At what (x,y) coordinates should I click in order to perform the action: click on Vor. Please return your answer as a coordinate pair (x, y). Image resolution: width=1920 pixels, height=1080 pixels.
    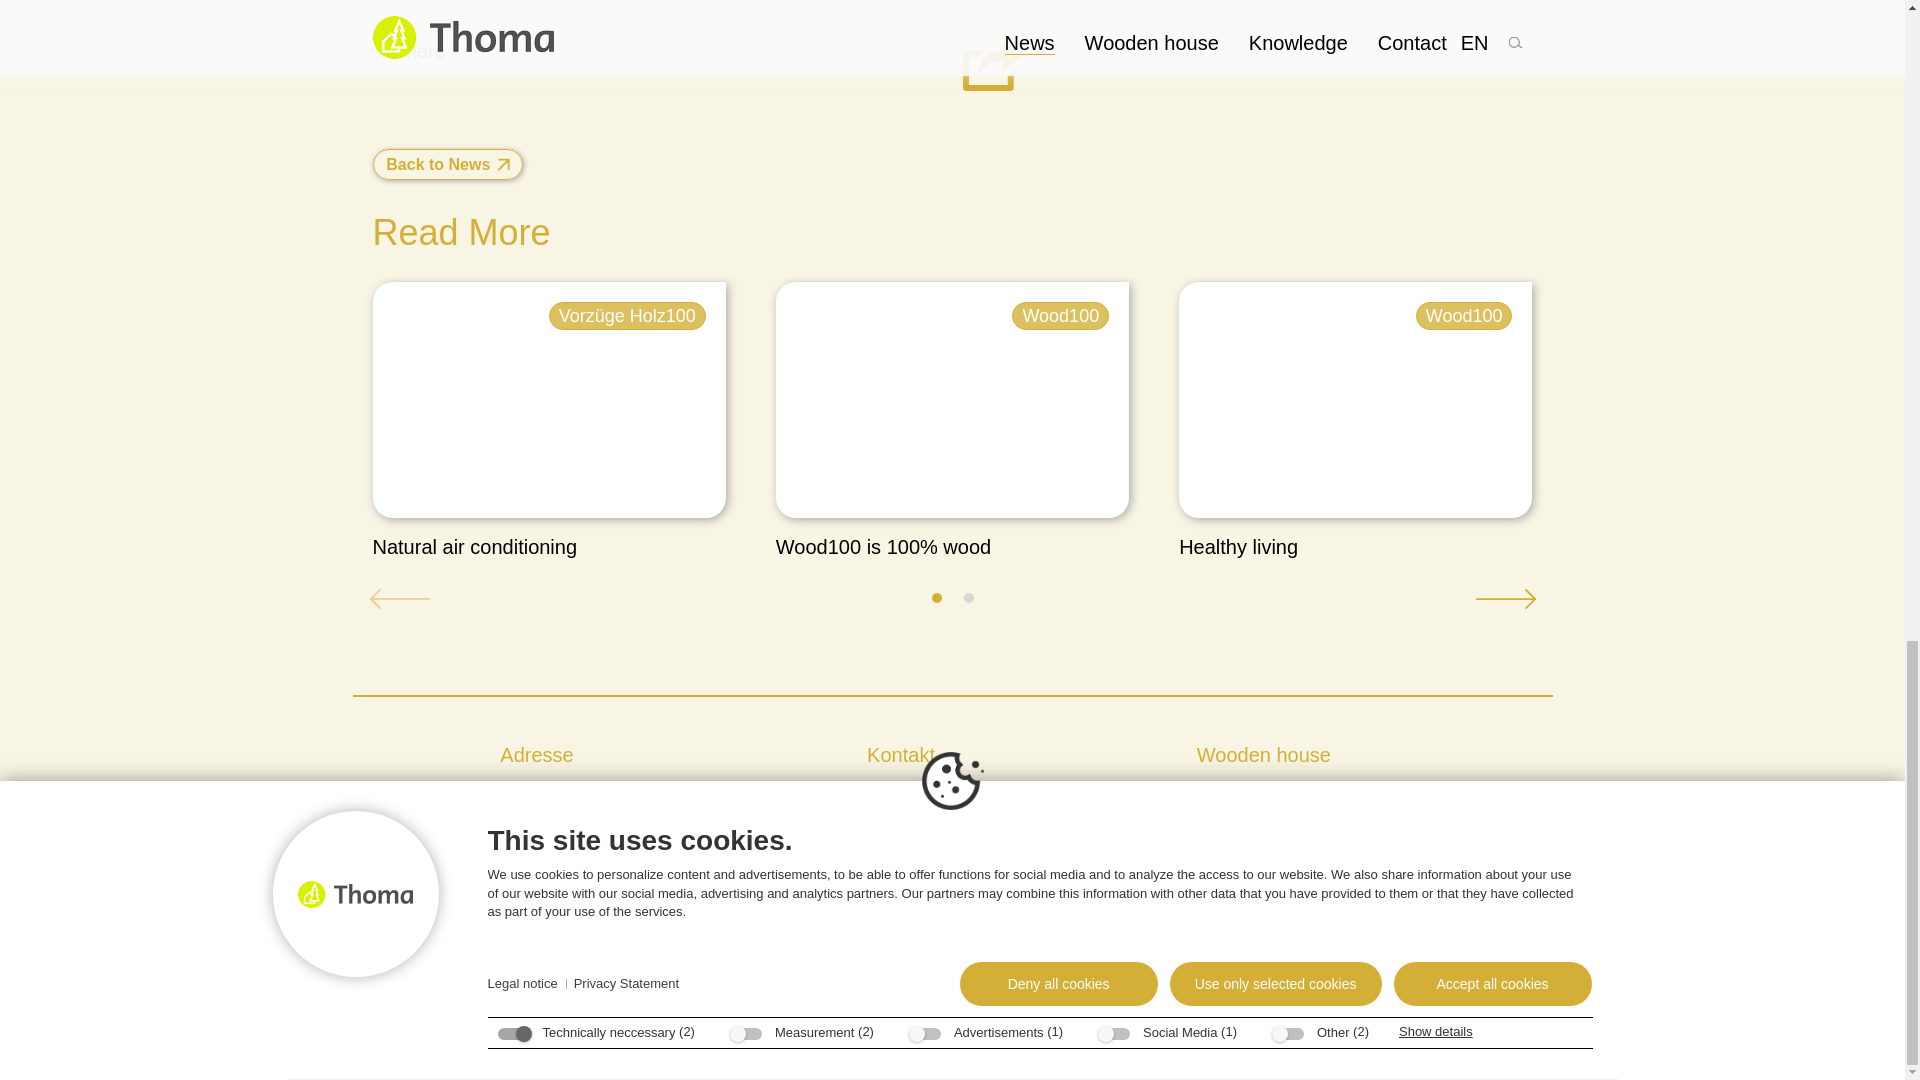
    Looking at the image, I should click on (1504, 598).